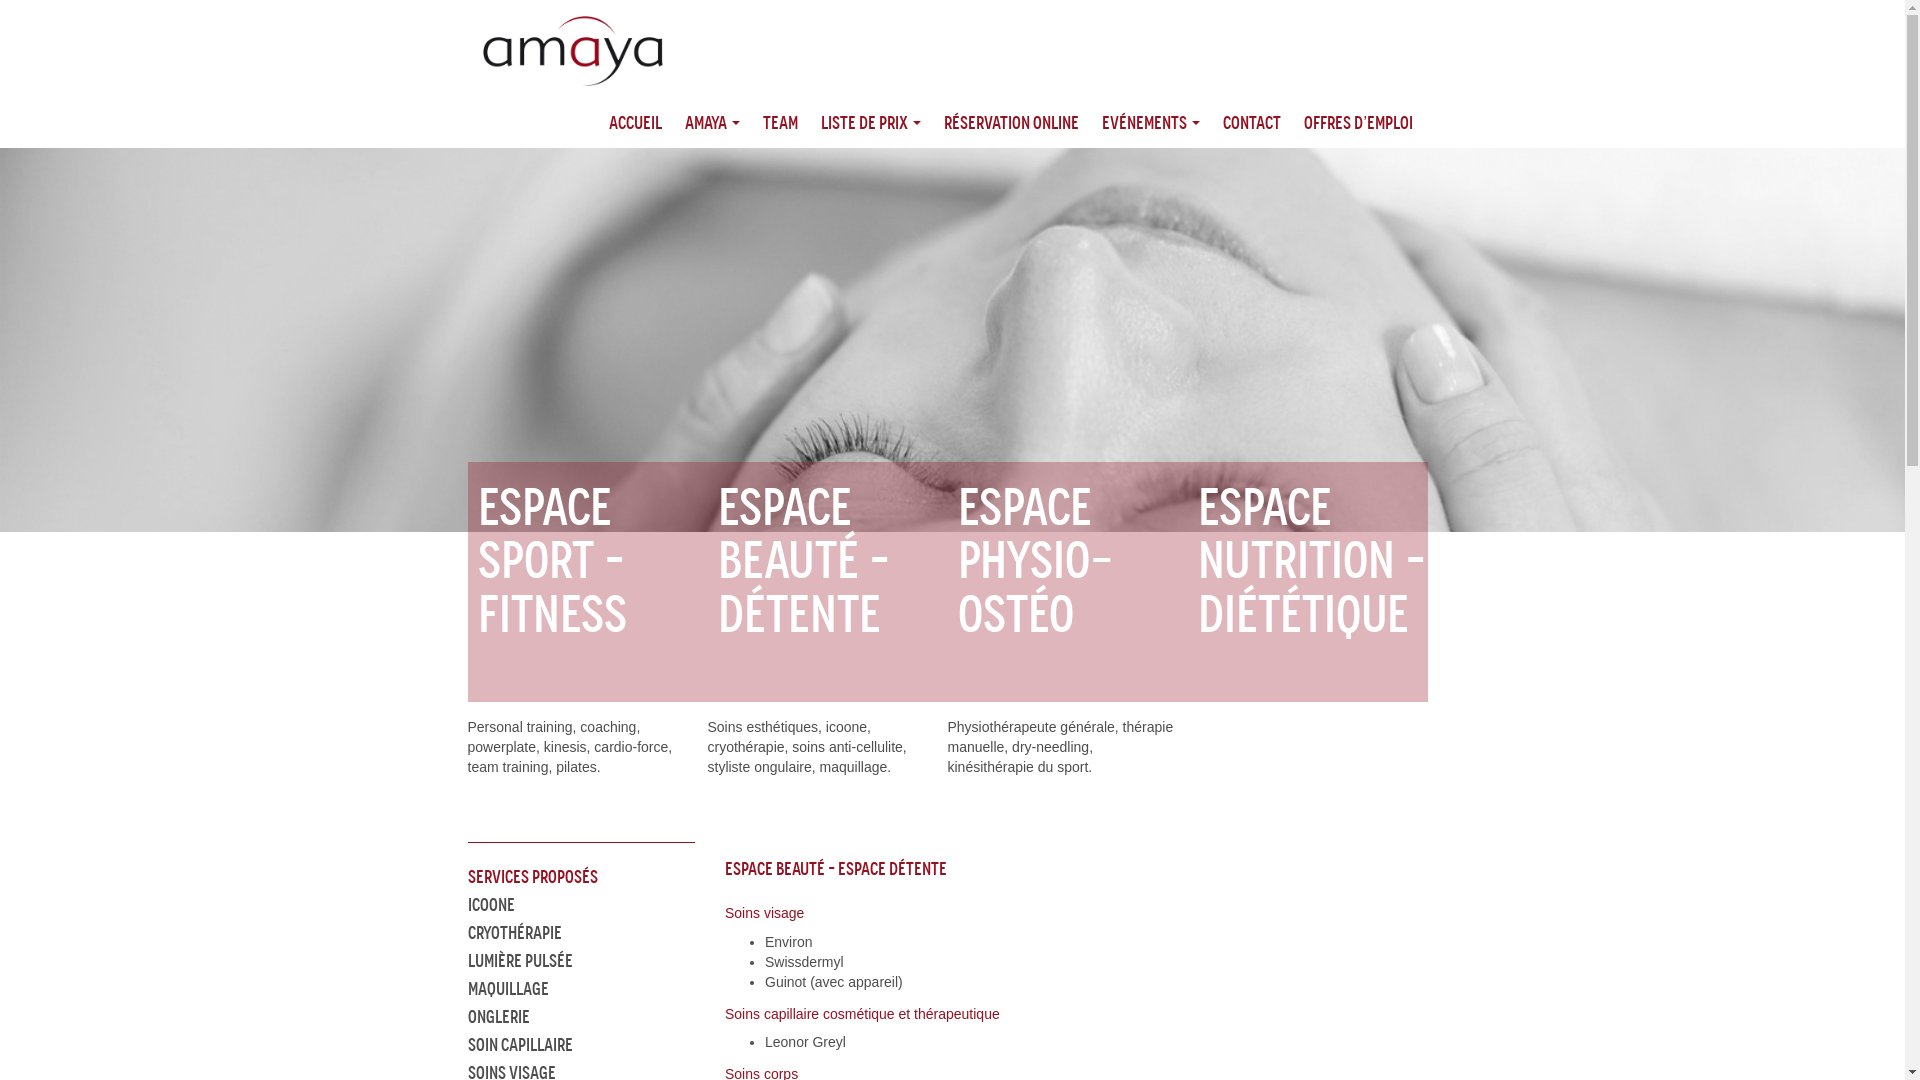  What do you see at coordinates (634, 123) in the screenshot?
I see `ACCUEIL` at bounding box center [634, 123].